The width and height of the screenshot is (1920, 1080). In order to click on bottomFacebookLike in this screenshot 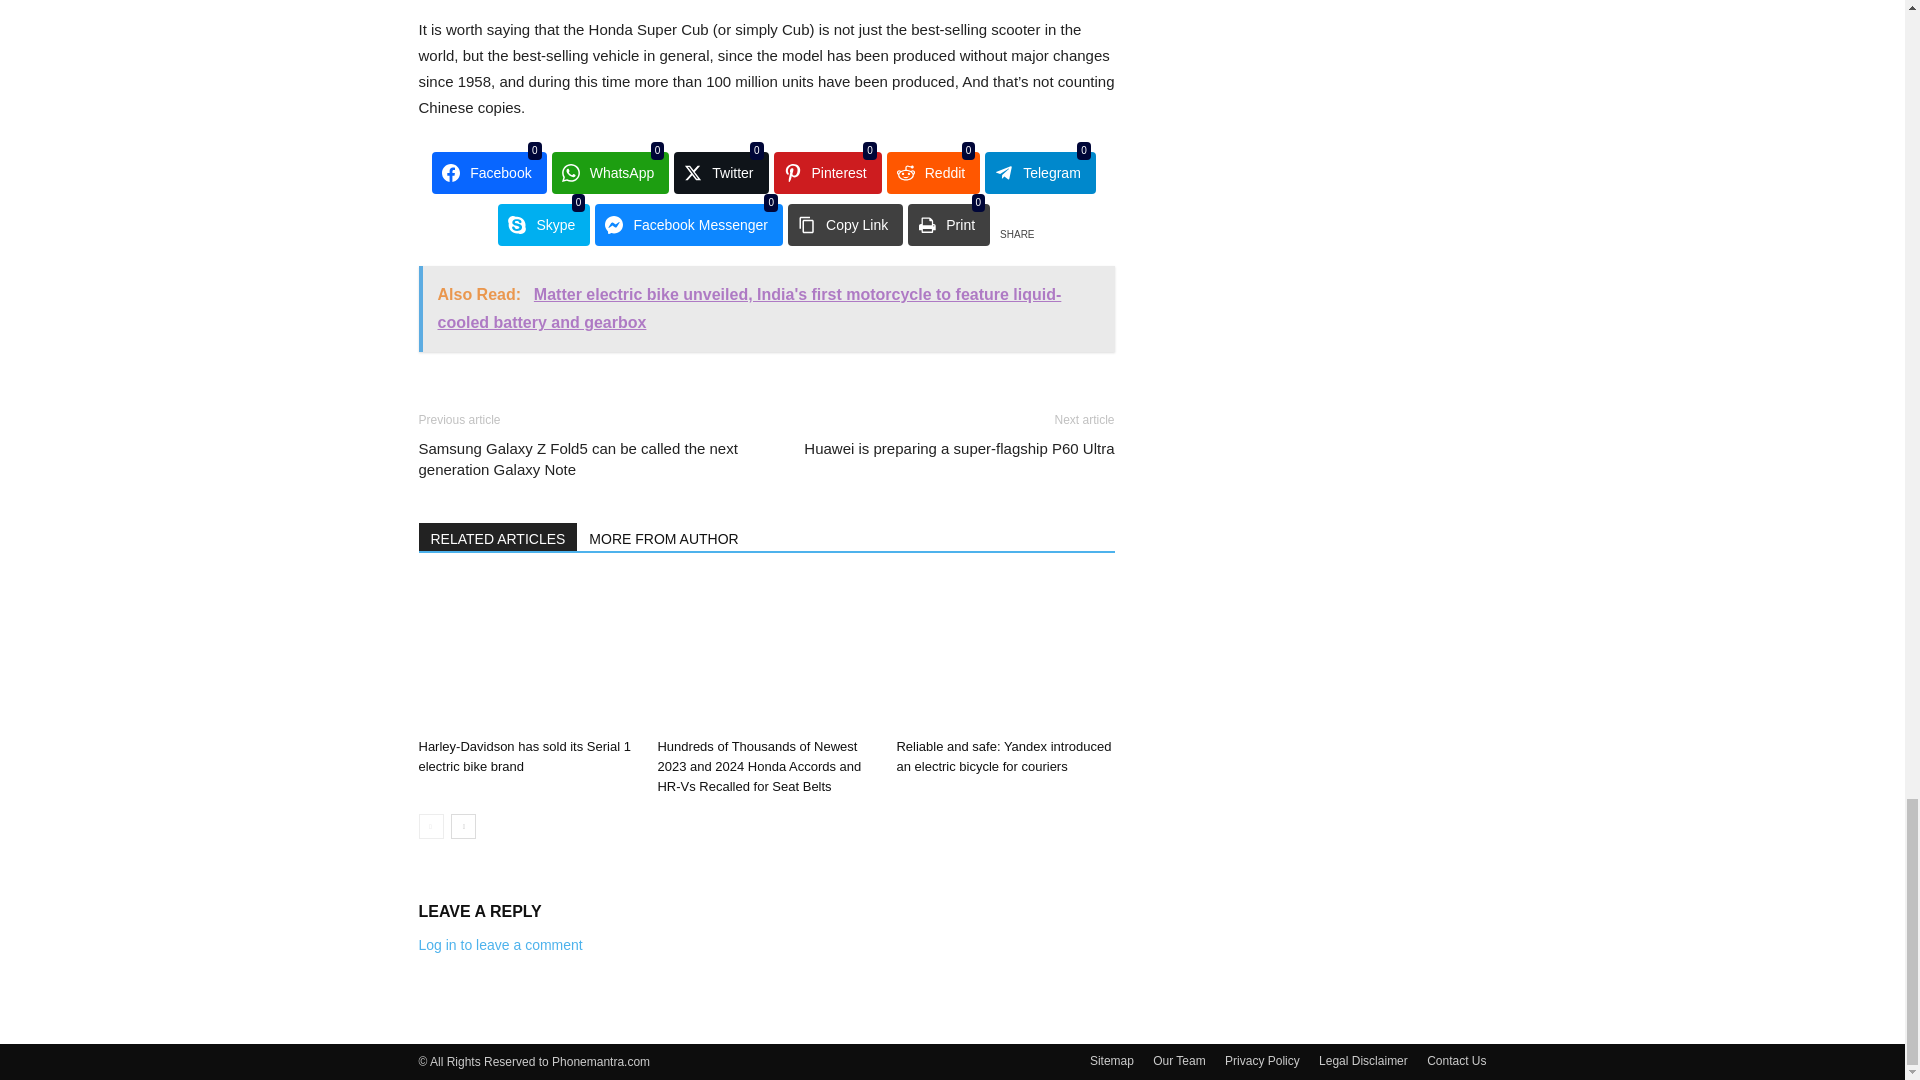, I will do `click(568, 393)`.